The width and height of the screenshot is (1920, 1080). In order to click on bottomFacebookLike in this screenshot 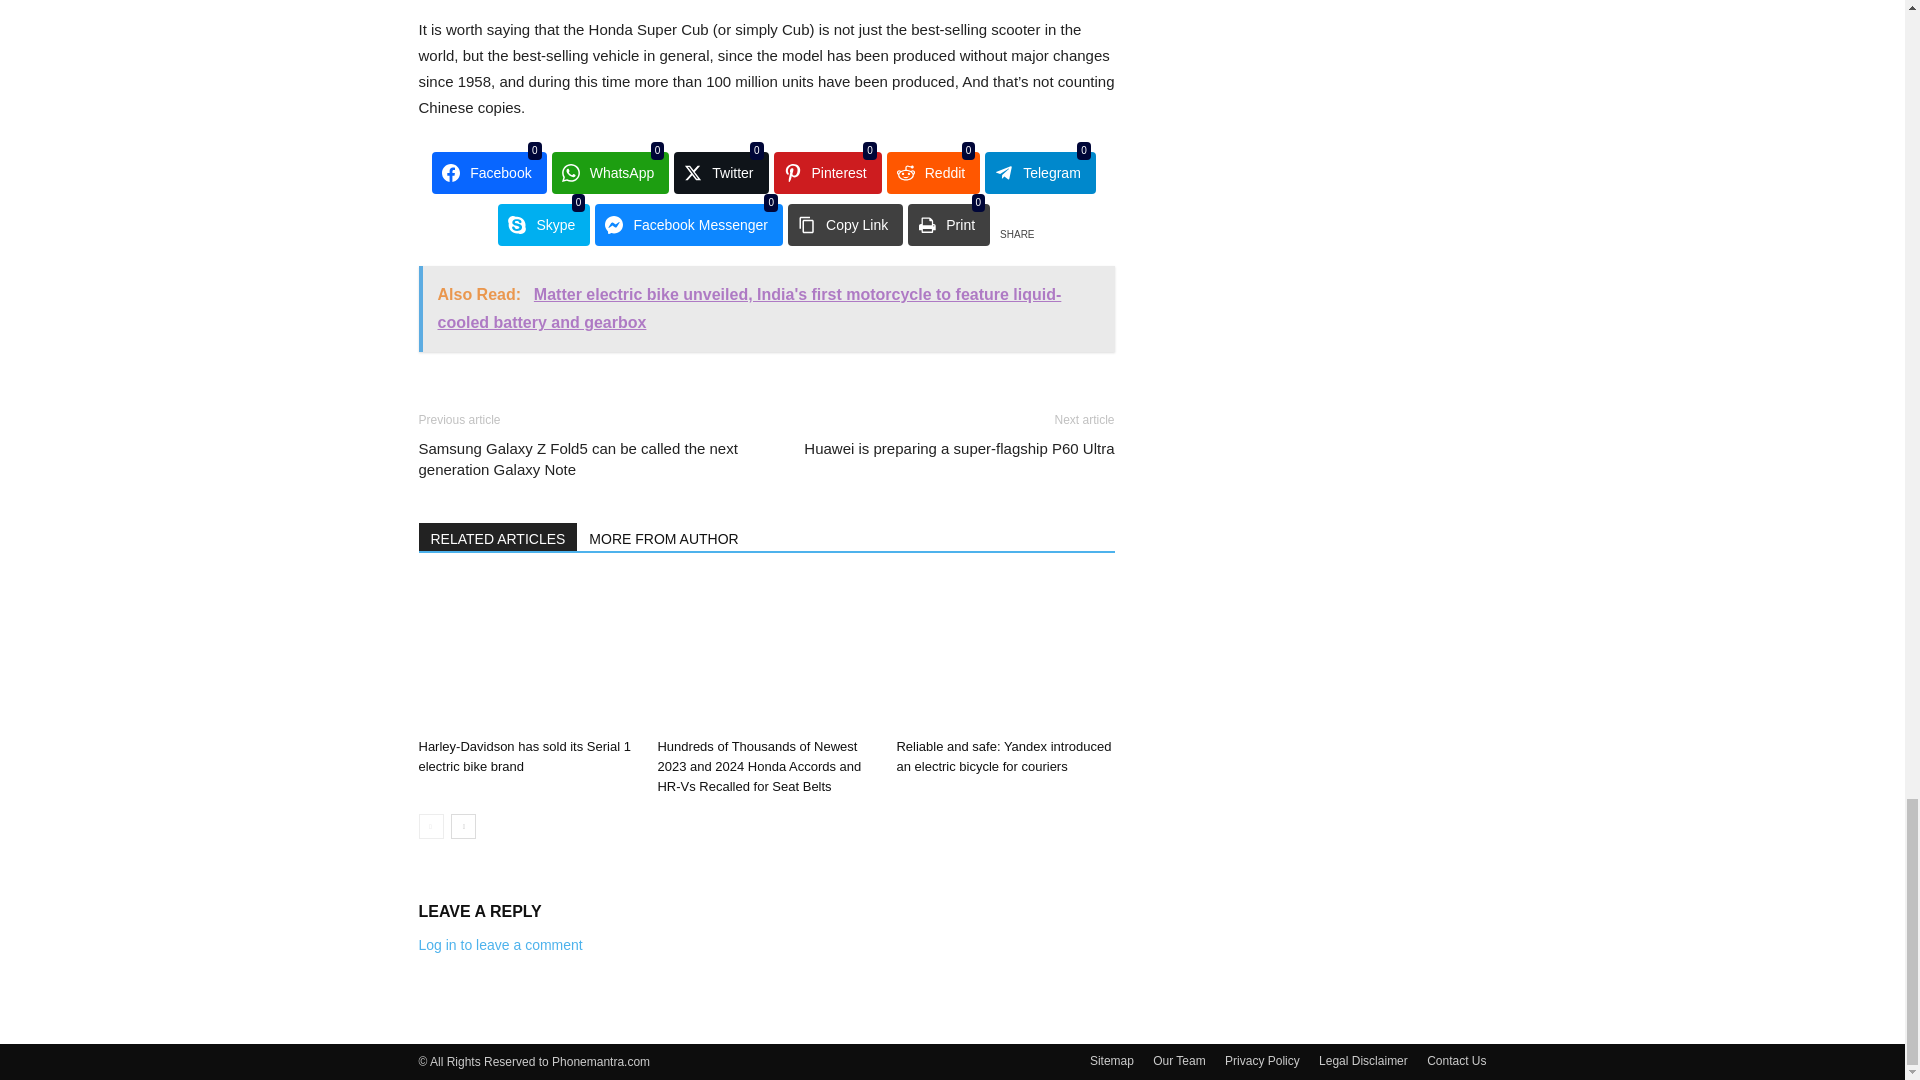, I will do `click(568, 393)`.